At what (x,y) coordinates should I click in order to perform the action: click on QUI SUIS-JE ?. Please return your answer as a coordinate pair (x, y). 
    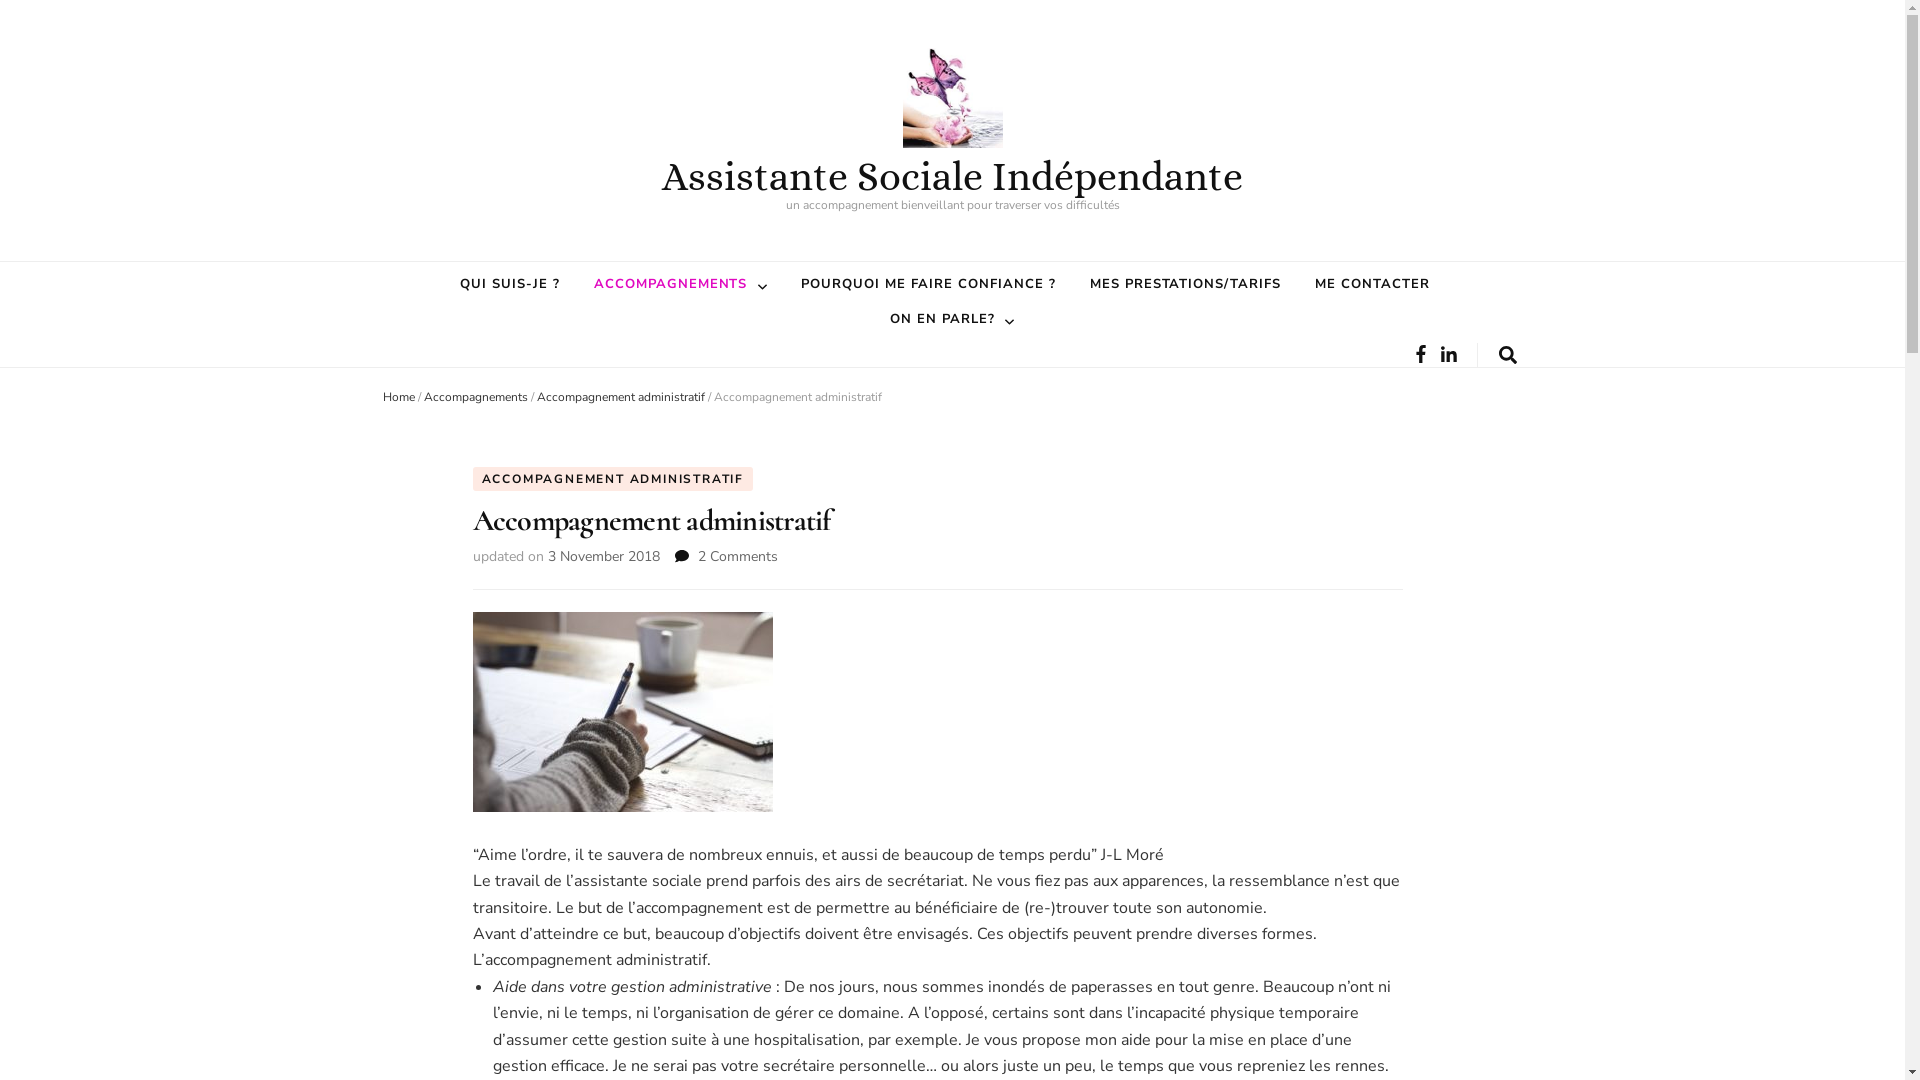
    Looking at the image, I should click on (510, 284).